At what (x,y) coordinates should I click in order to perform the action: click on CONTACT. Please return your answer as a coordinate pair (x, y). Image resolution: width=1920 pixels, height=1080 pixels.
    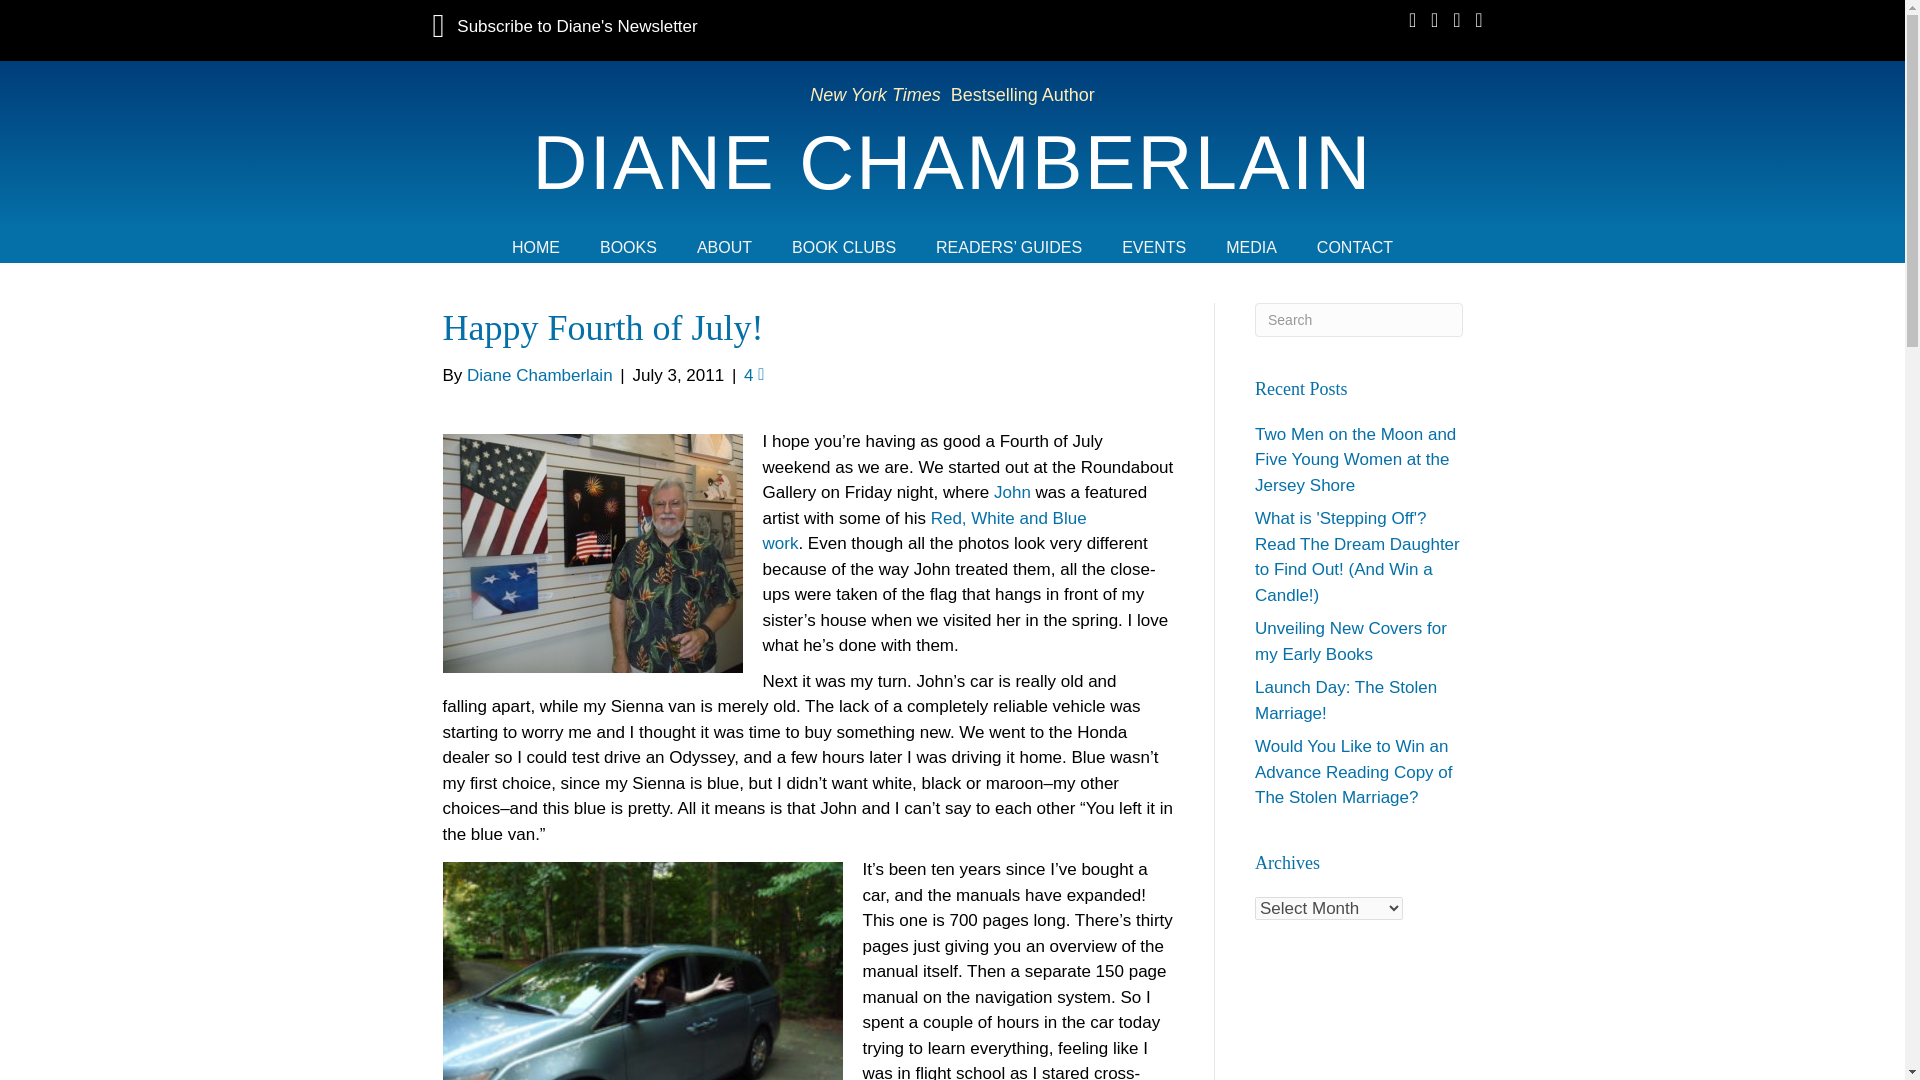
    Looking at the image, I should click on (1355, 247).